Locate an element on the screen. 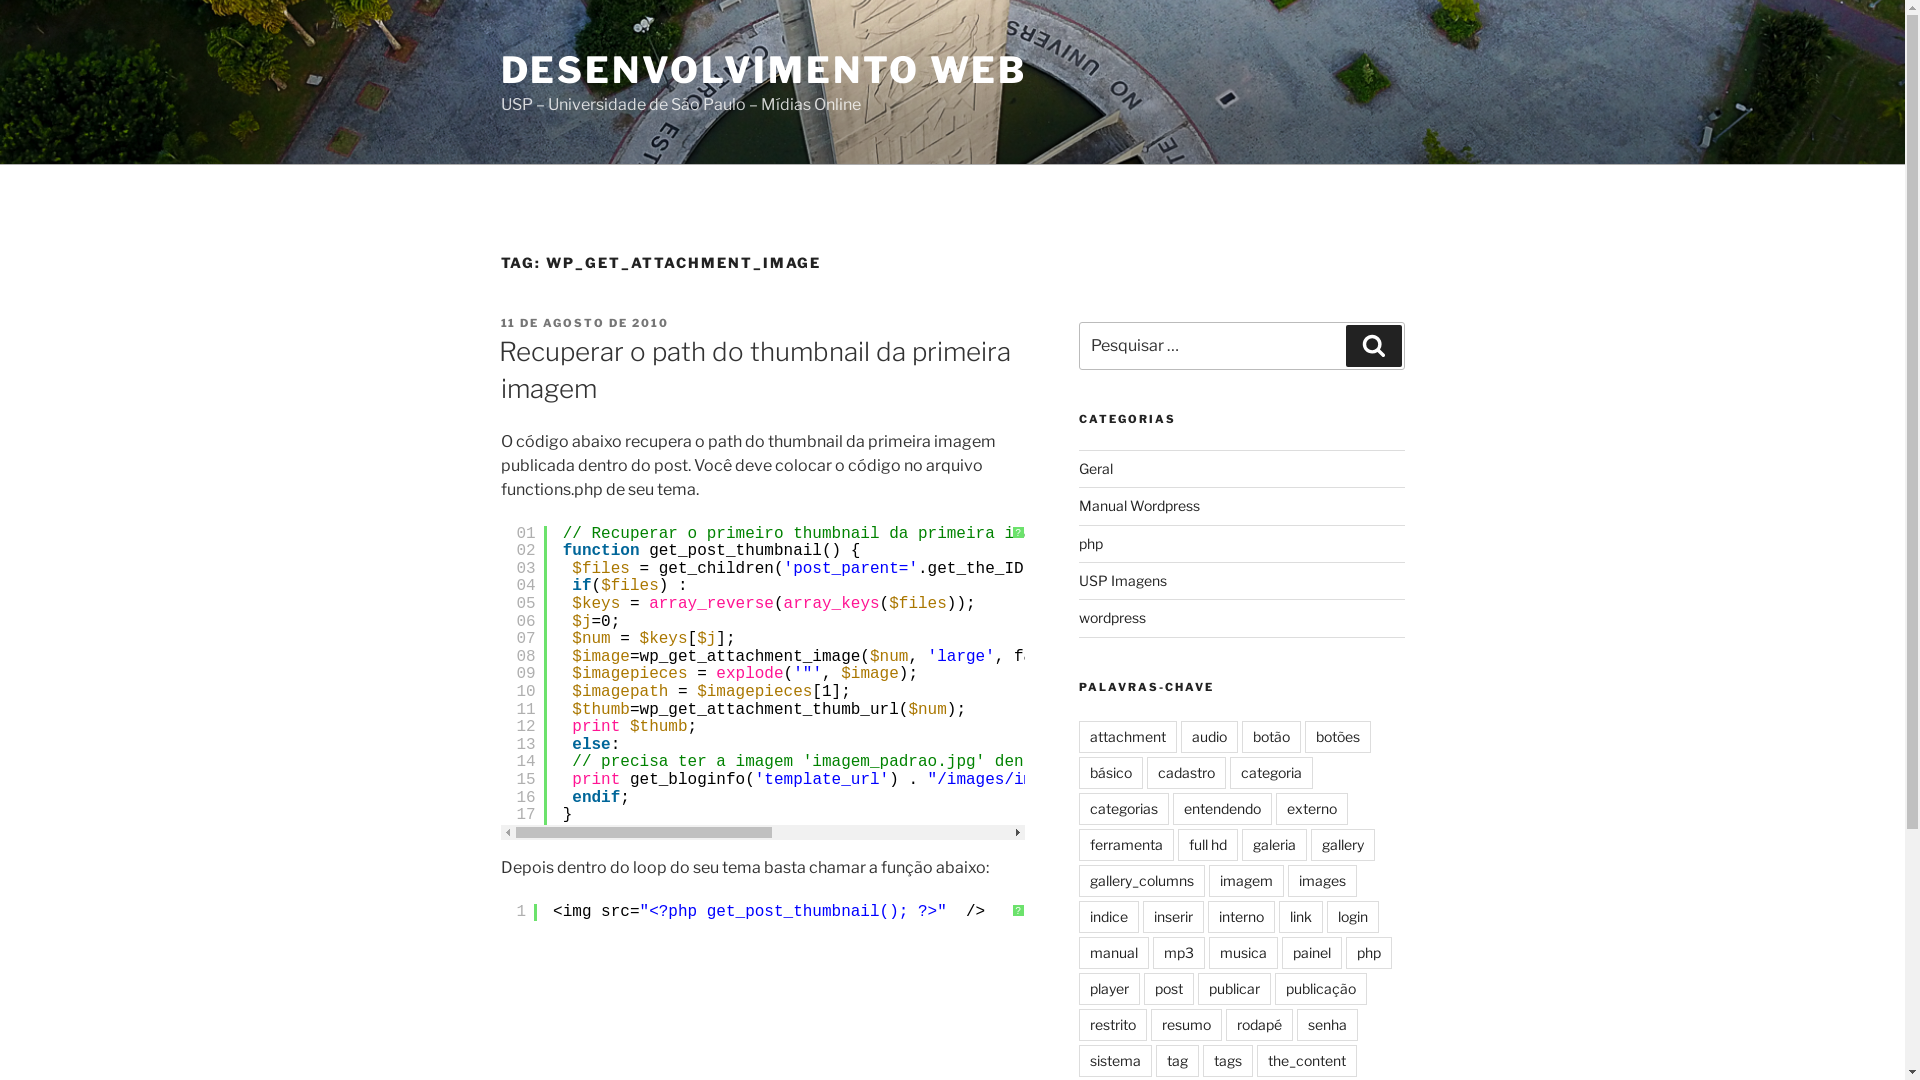 This screenshot has width=1920, height=1080. musica is located at coordinates (1244, 953).